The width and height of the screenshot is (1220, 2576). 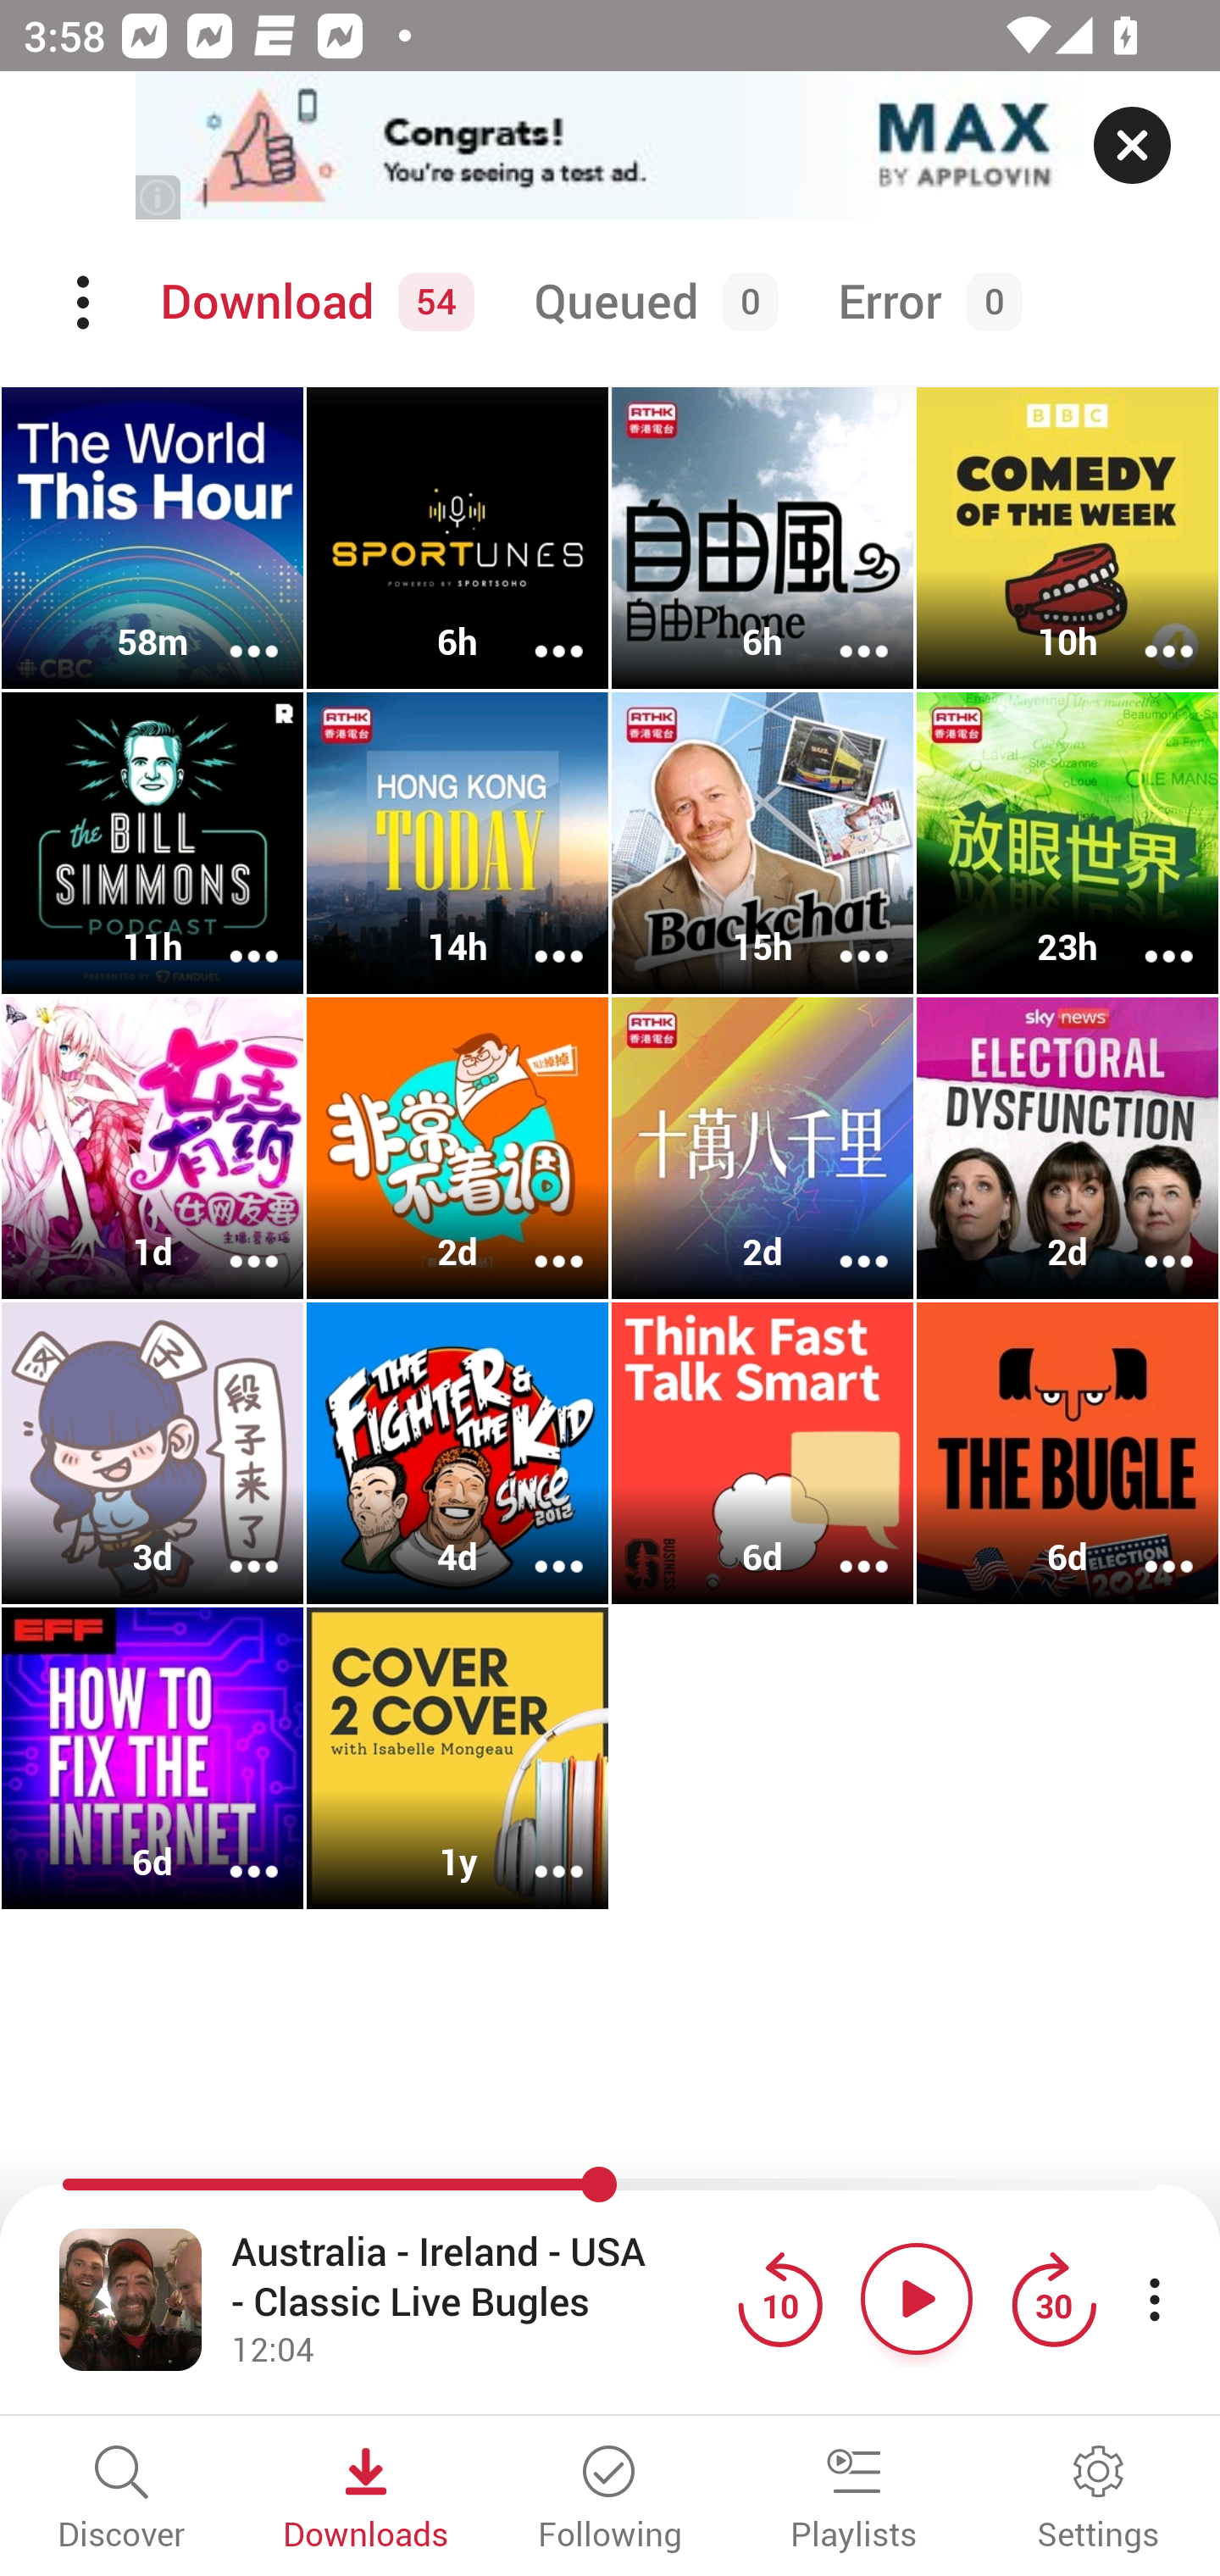 What do you see at coordinates (854, 2500) in the screenshot?
I see `Playlists` at bounding box center [854, 2500].